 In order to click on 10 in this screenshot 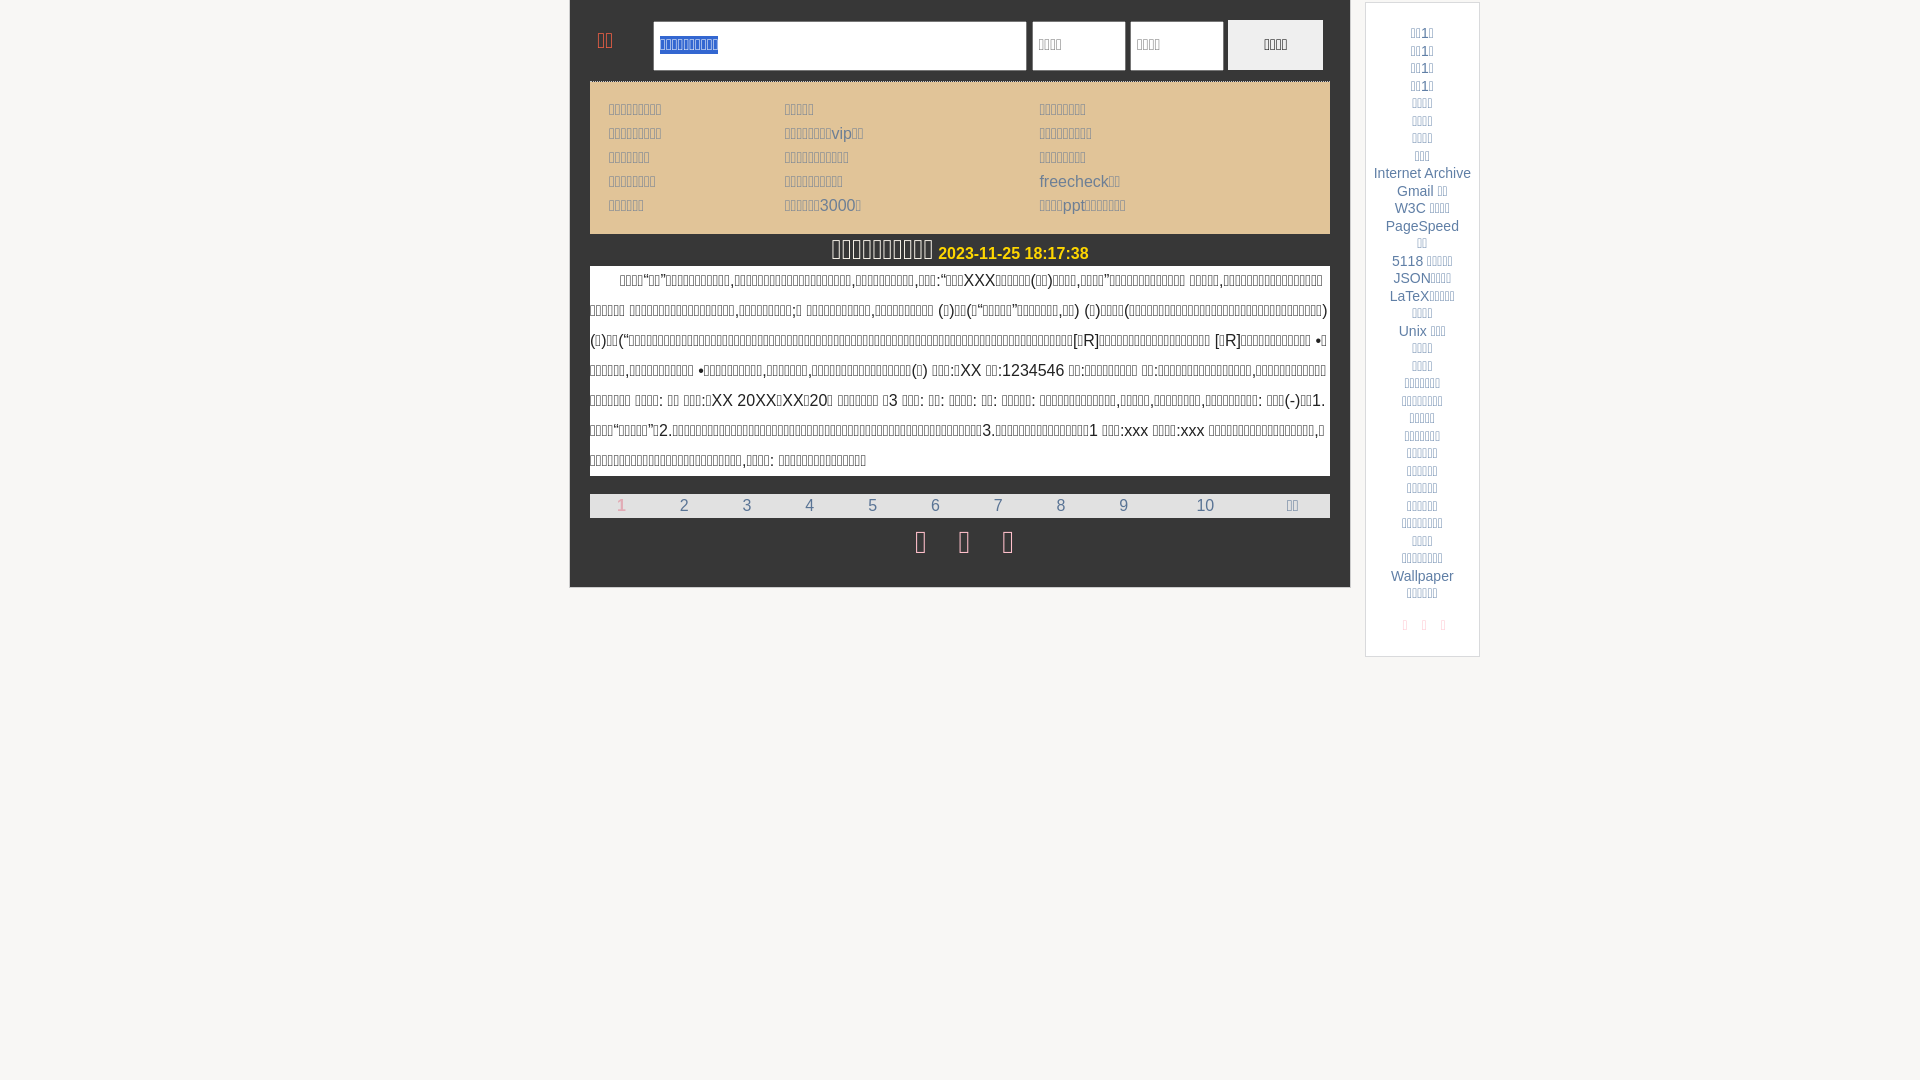, I will do `click(1205, 506)`.